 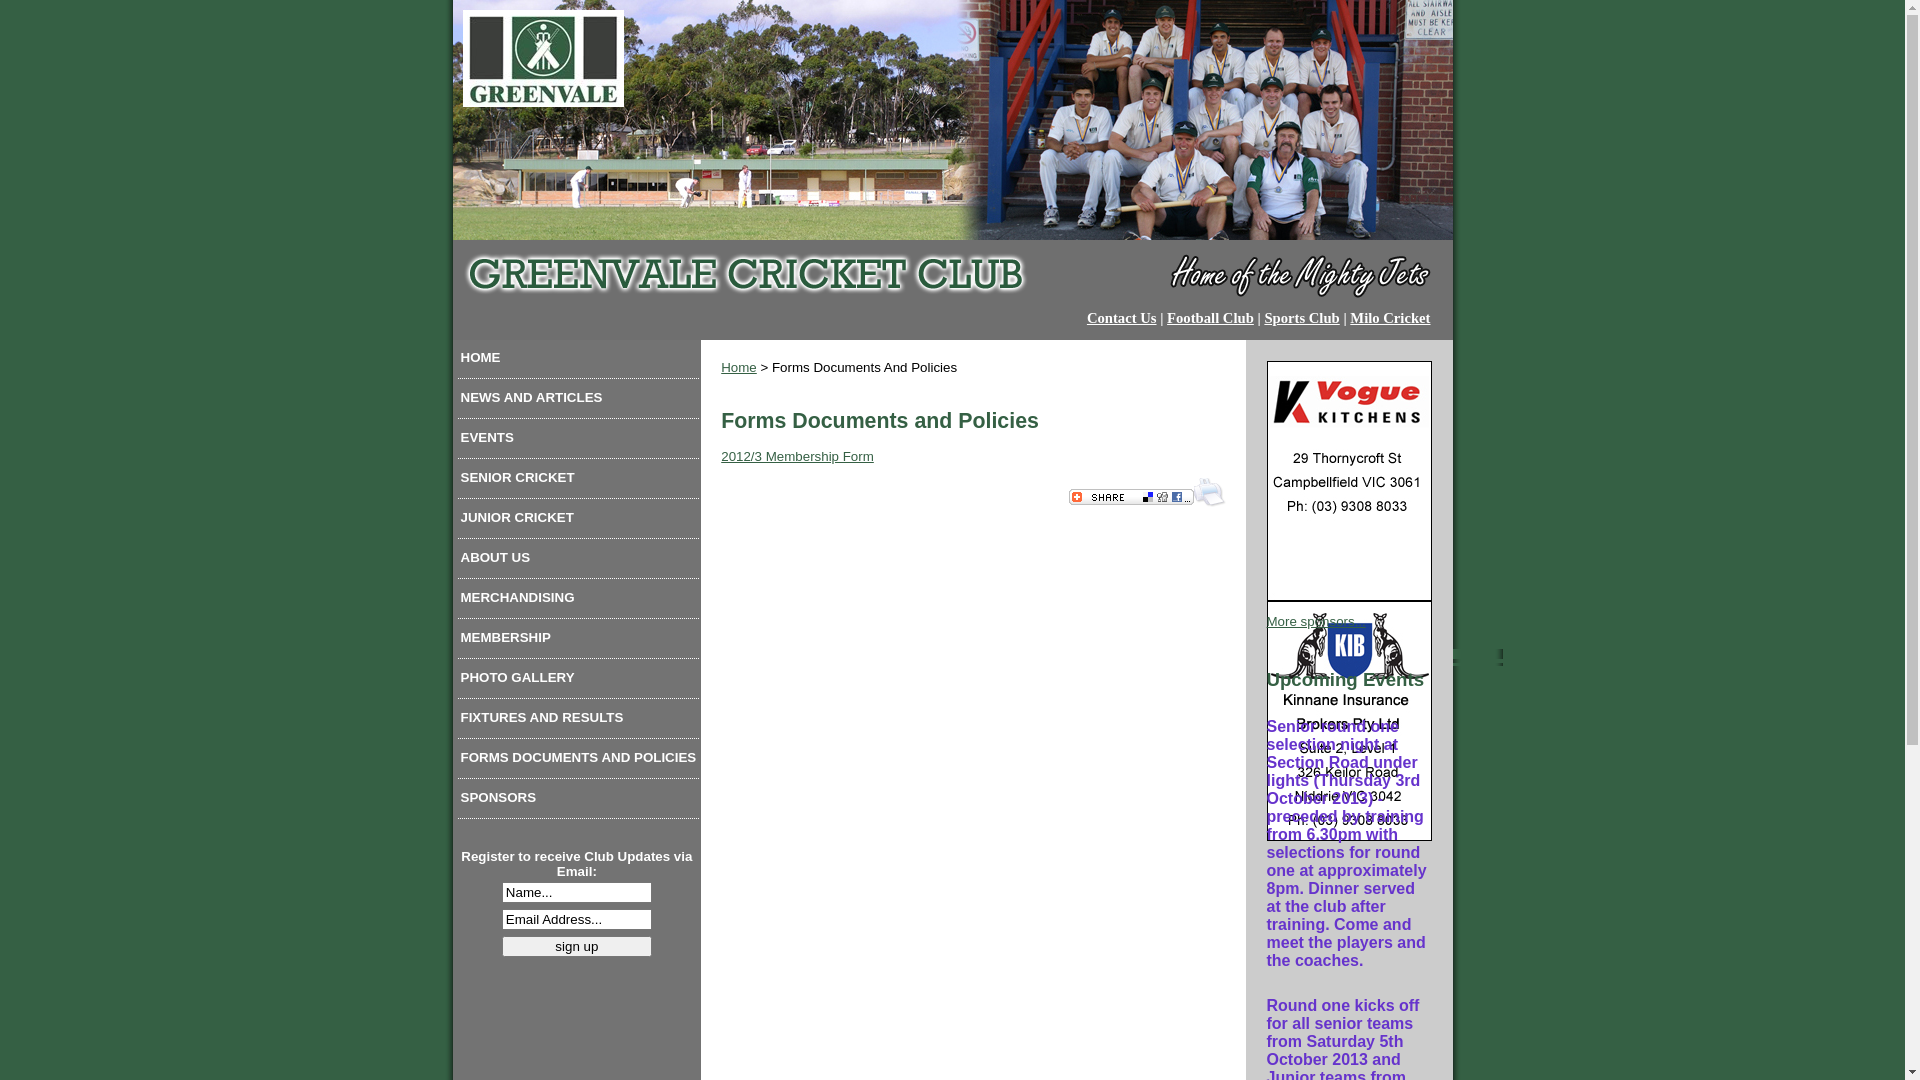 I want to click on 2012/3 Membership Form, so click(x=798, y=456).